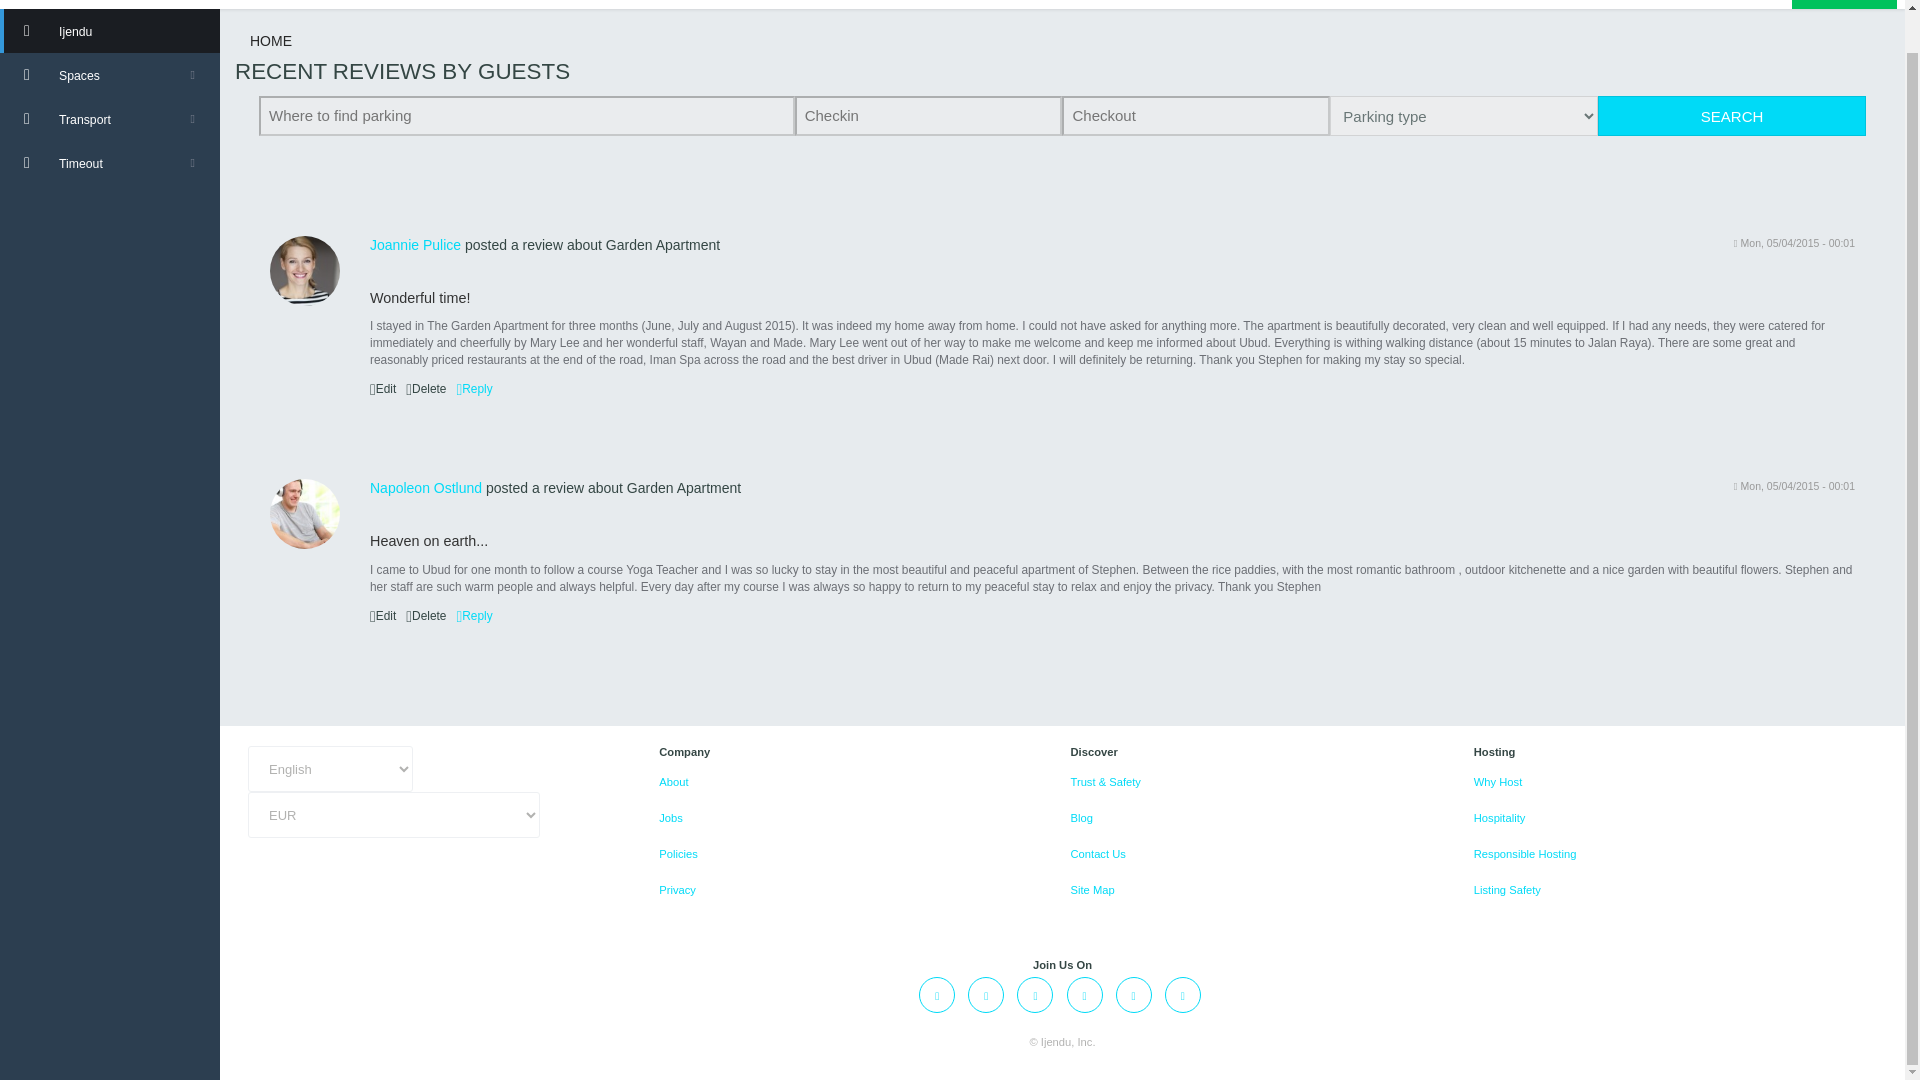  What do you see at coordinates (420, 298) in the screenshot?
I see `Wonderful time!` at bounding box center [420, 298].